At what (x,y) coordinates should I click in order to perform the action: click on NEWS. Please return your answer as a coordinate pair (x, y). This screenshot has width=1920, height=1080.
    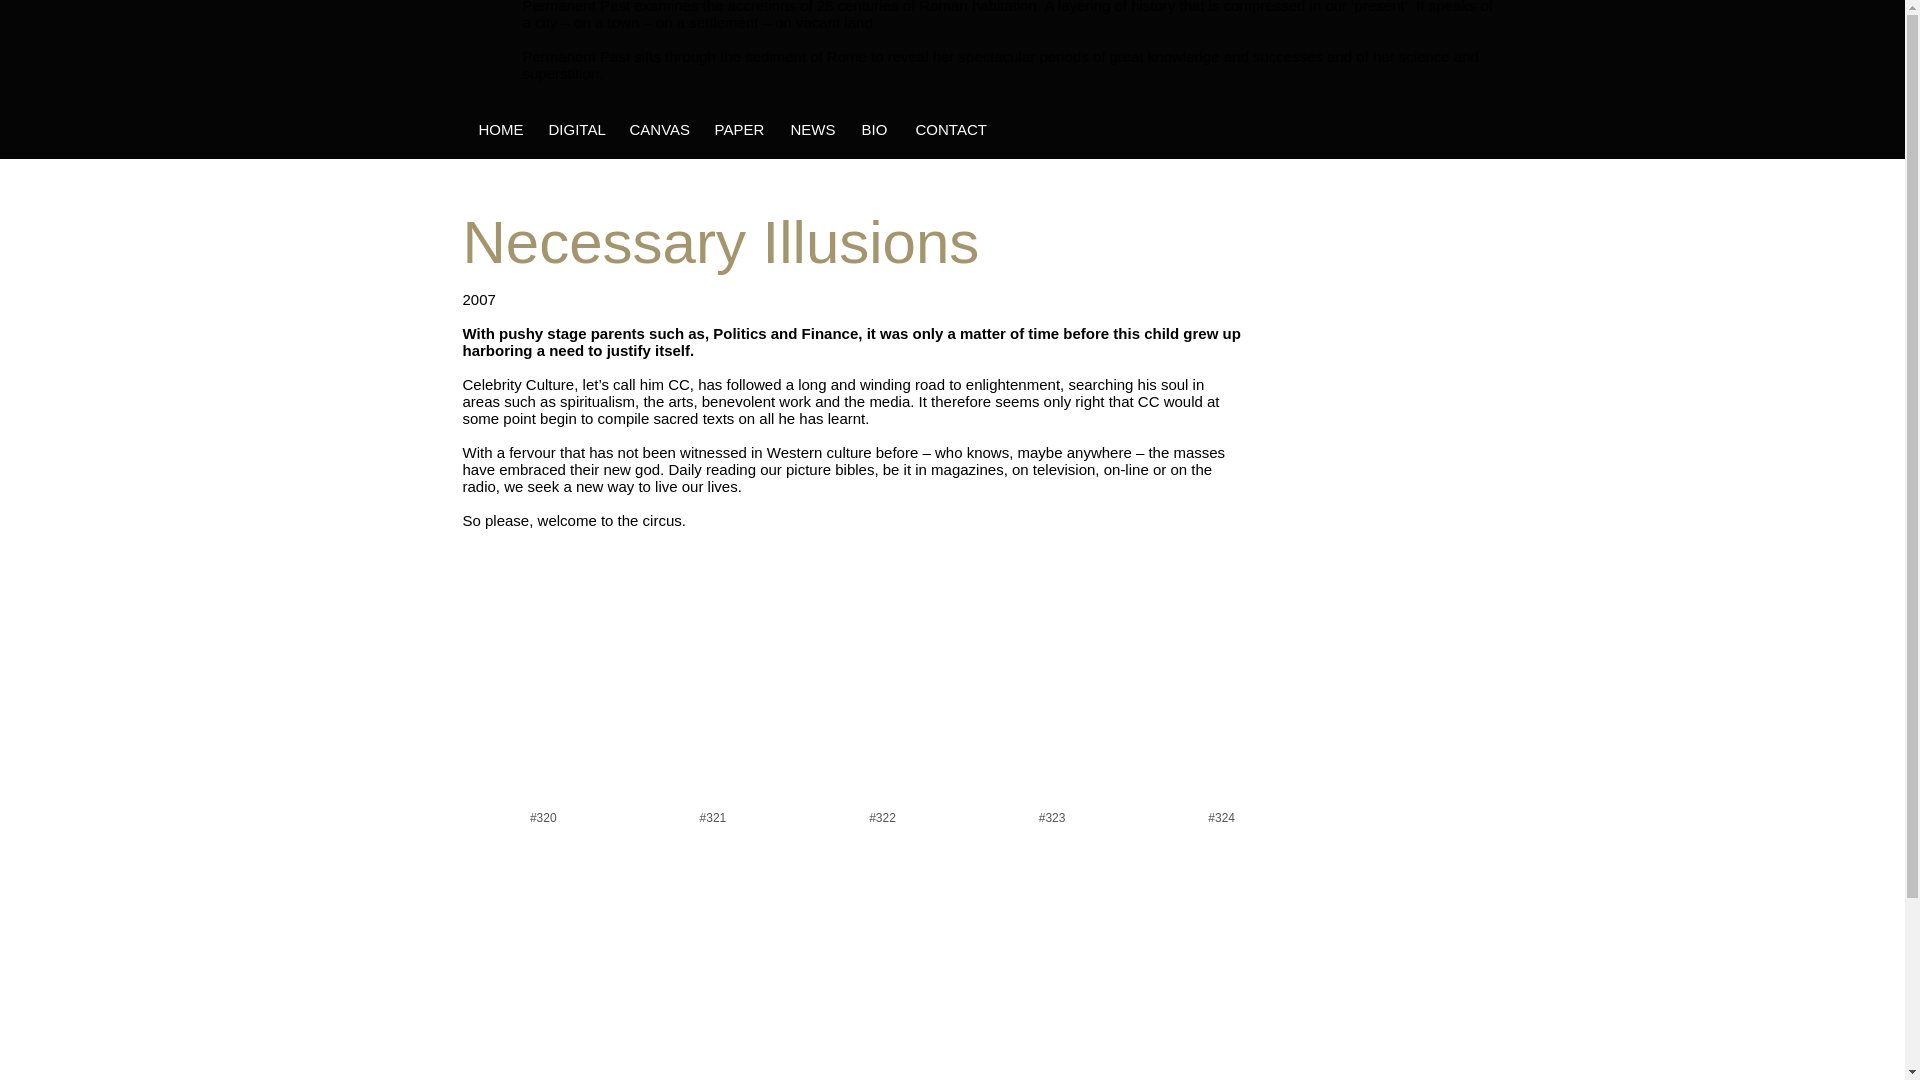
    Looking at the image, I should click on (808, 129).